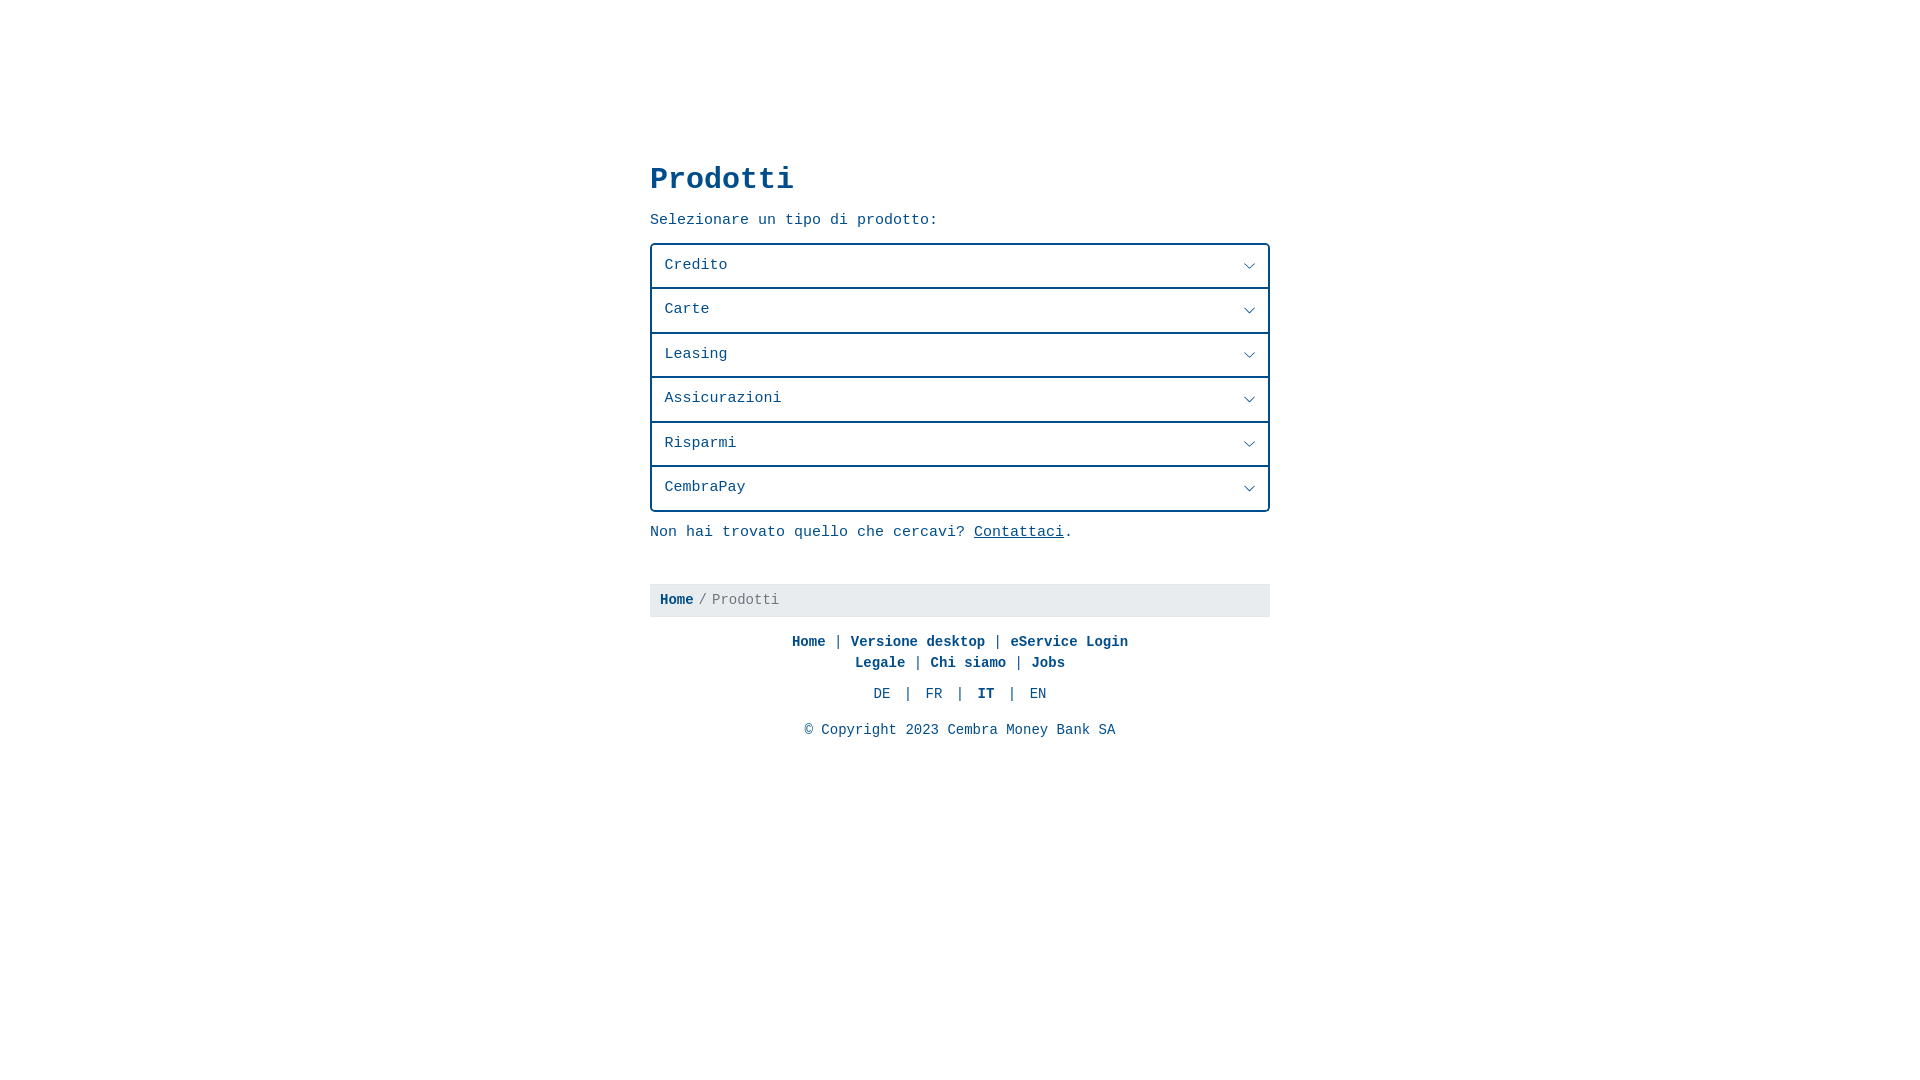 The height and width of the screenshot is (1080, 1920). I want to click on Home, so click(677, 600).